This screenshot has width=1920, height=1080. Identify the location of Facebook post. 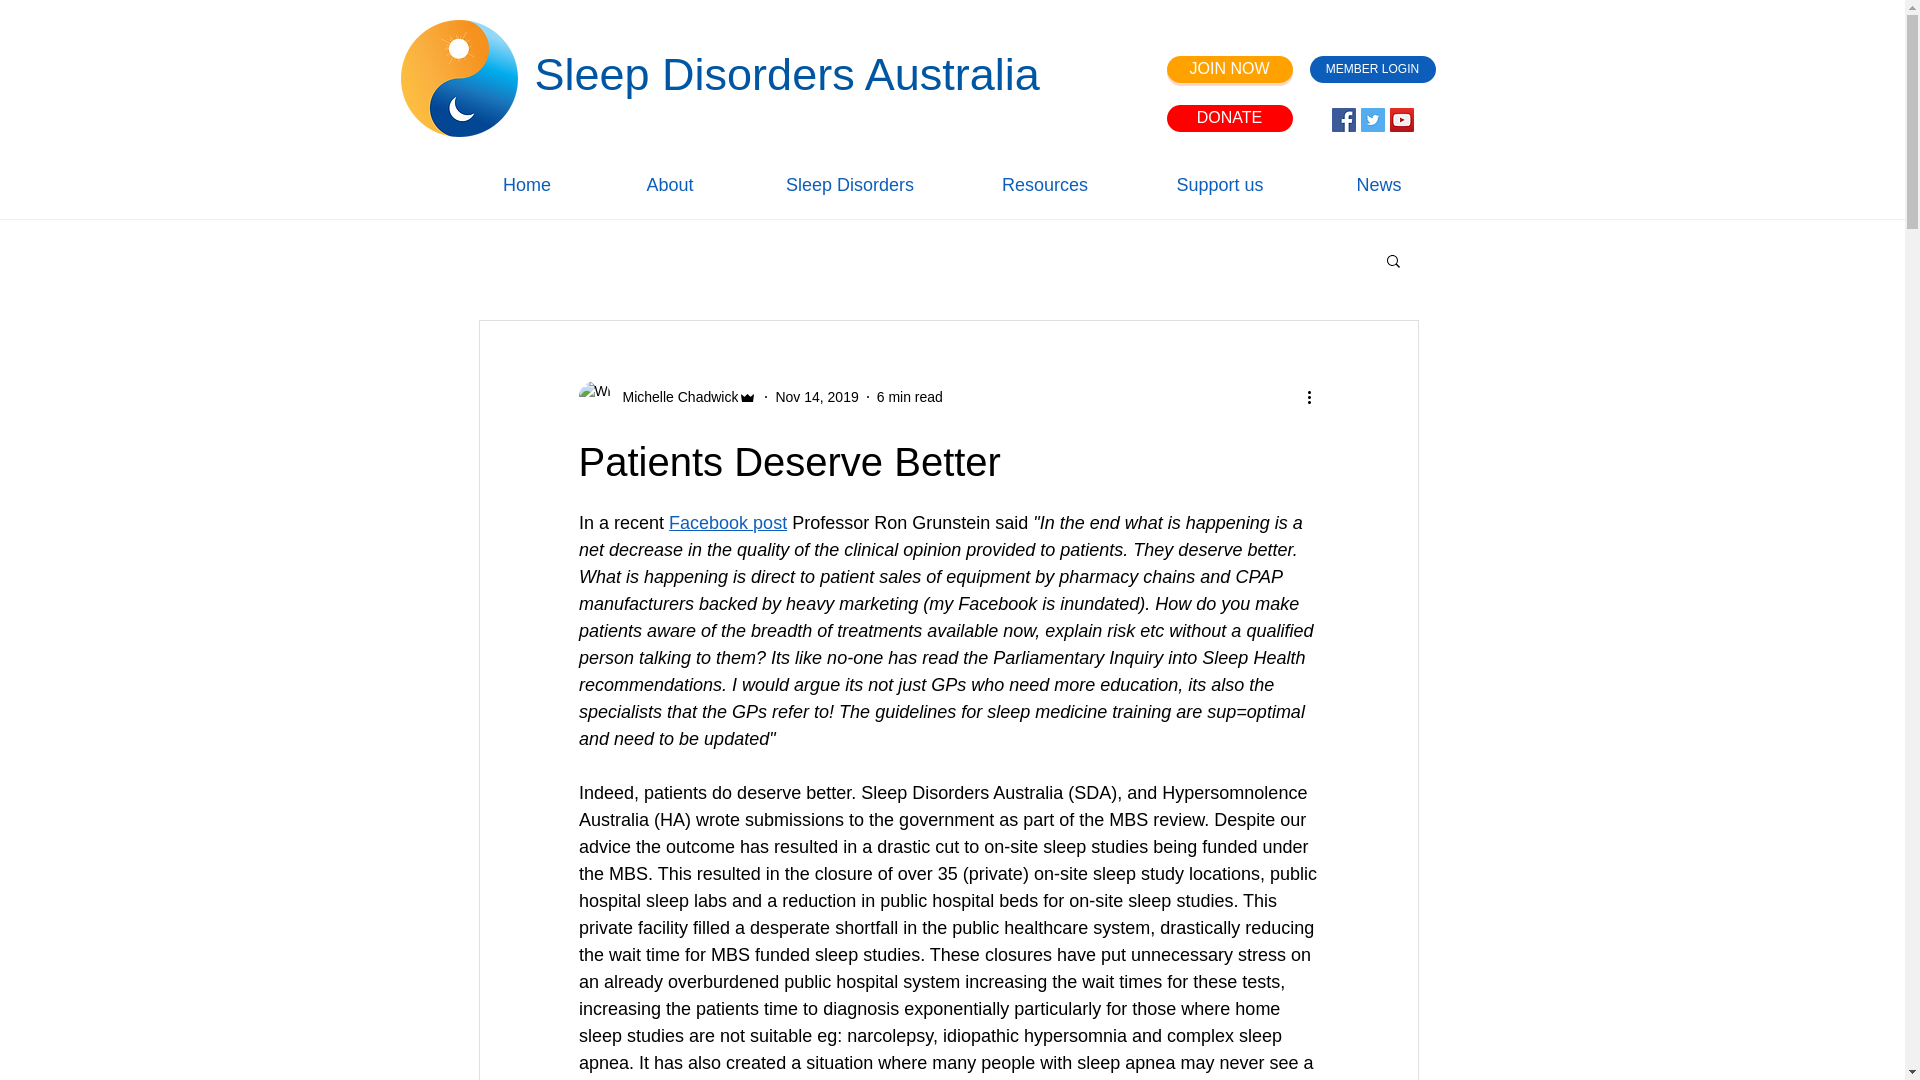
(728, 523).